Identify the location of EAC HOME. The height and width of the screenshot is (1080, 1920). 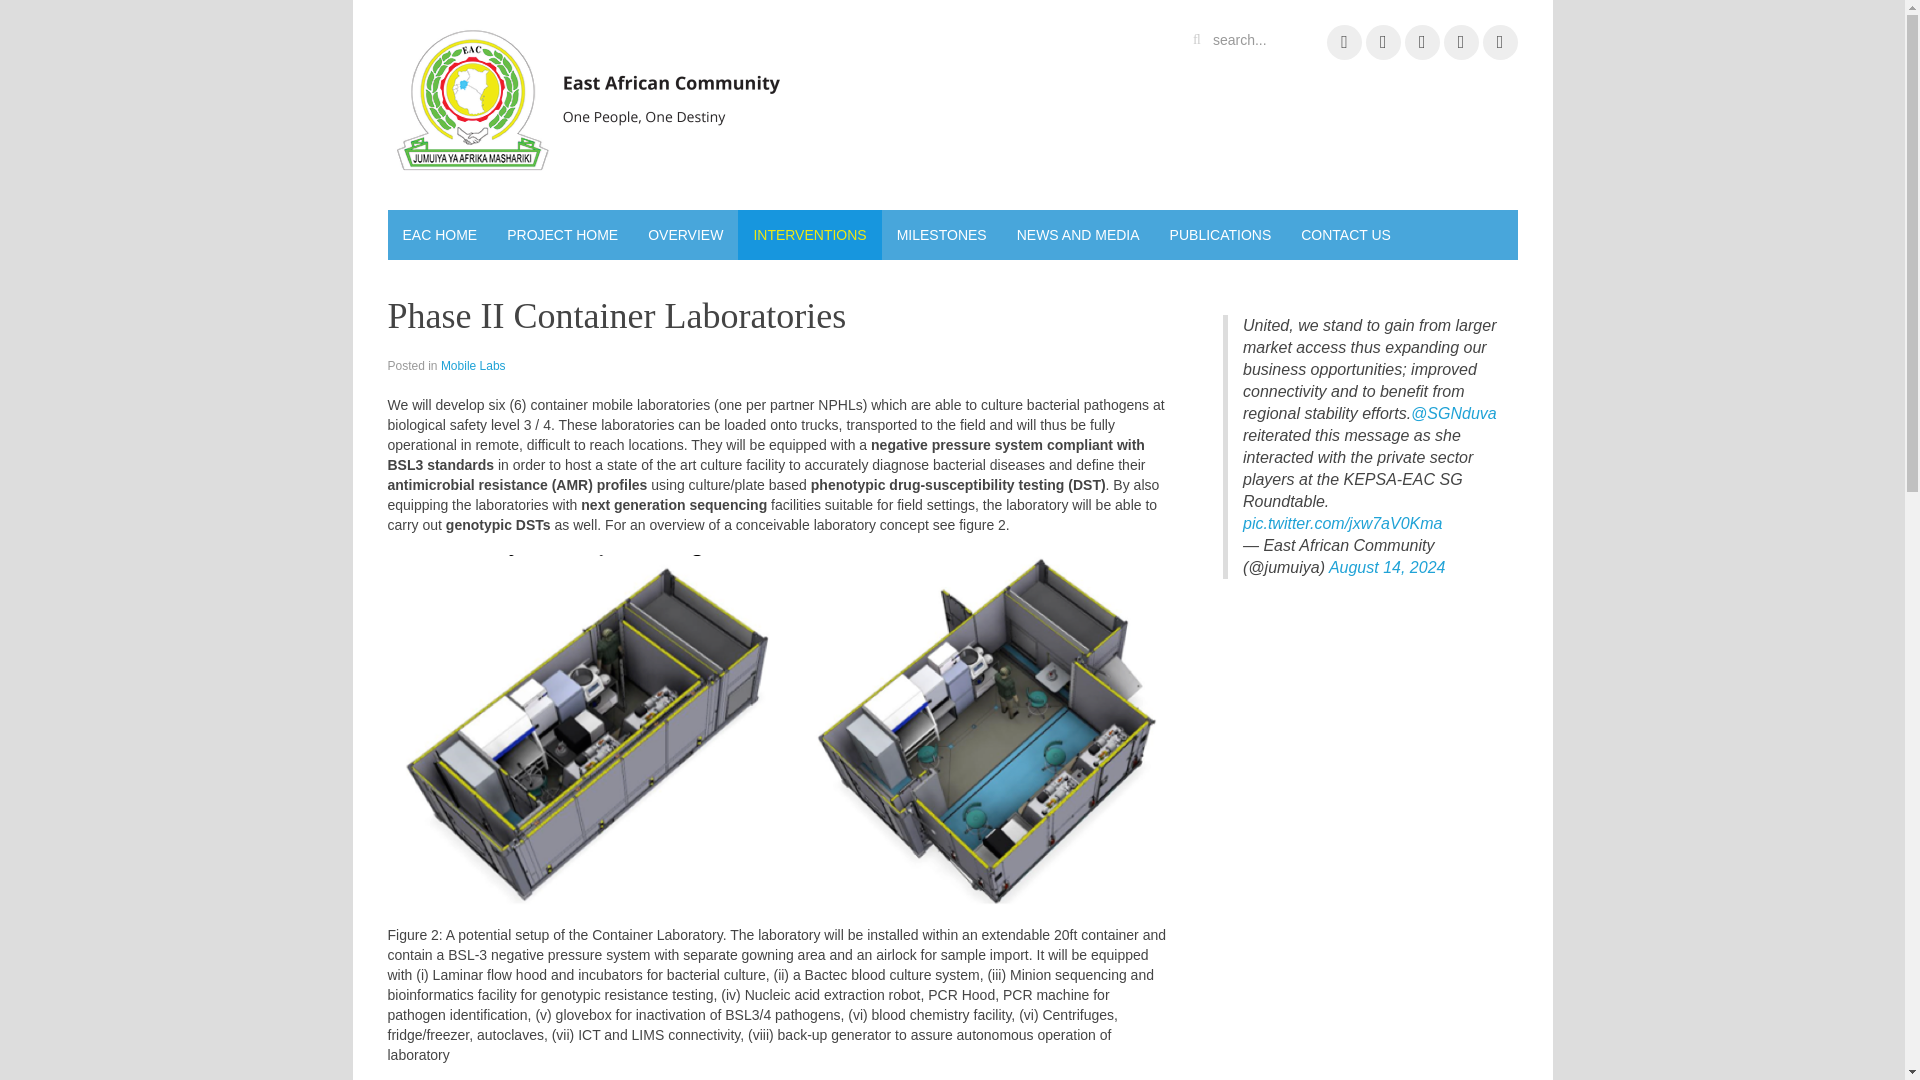
(440, 234).